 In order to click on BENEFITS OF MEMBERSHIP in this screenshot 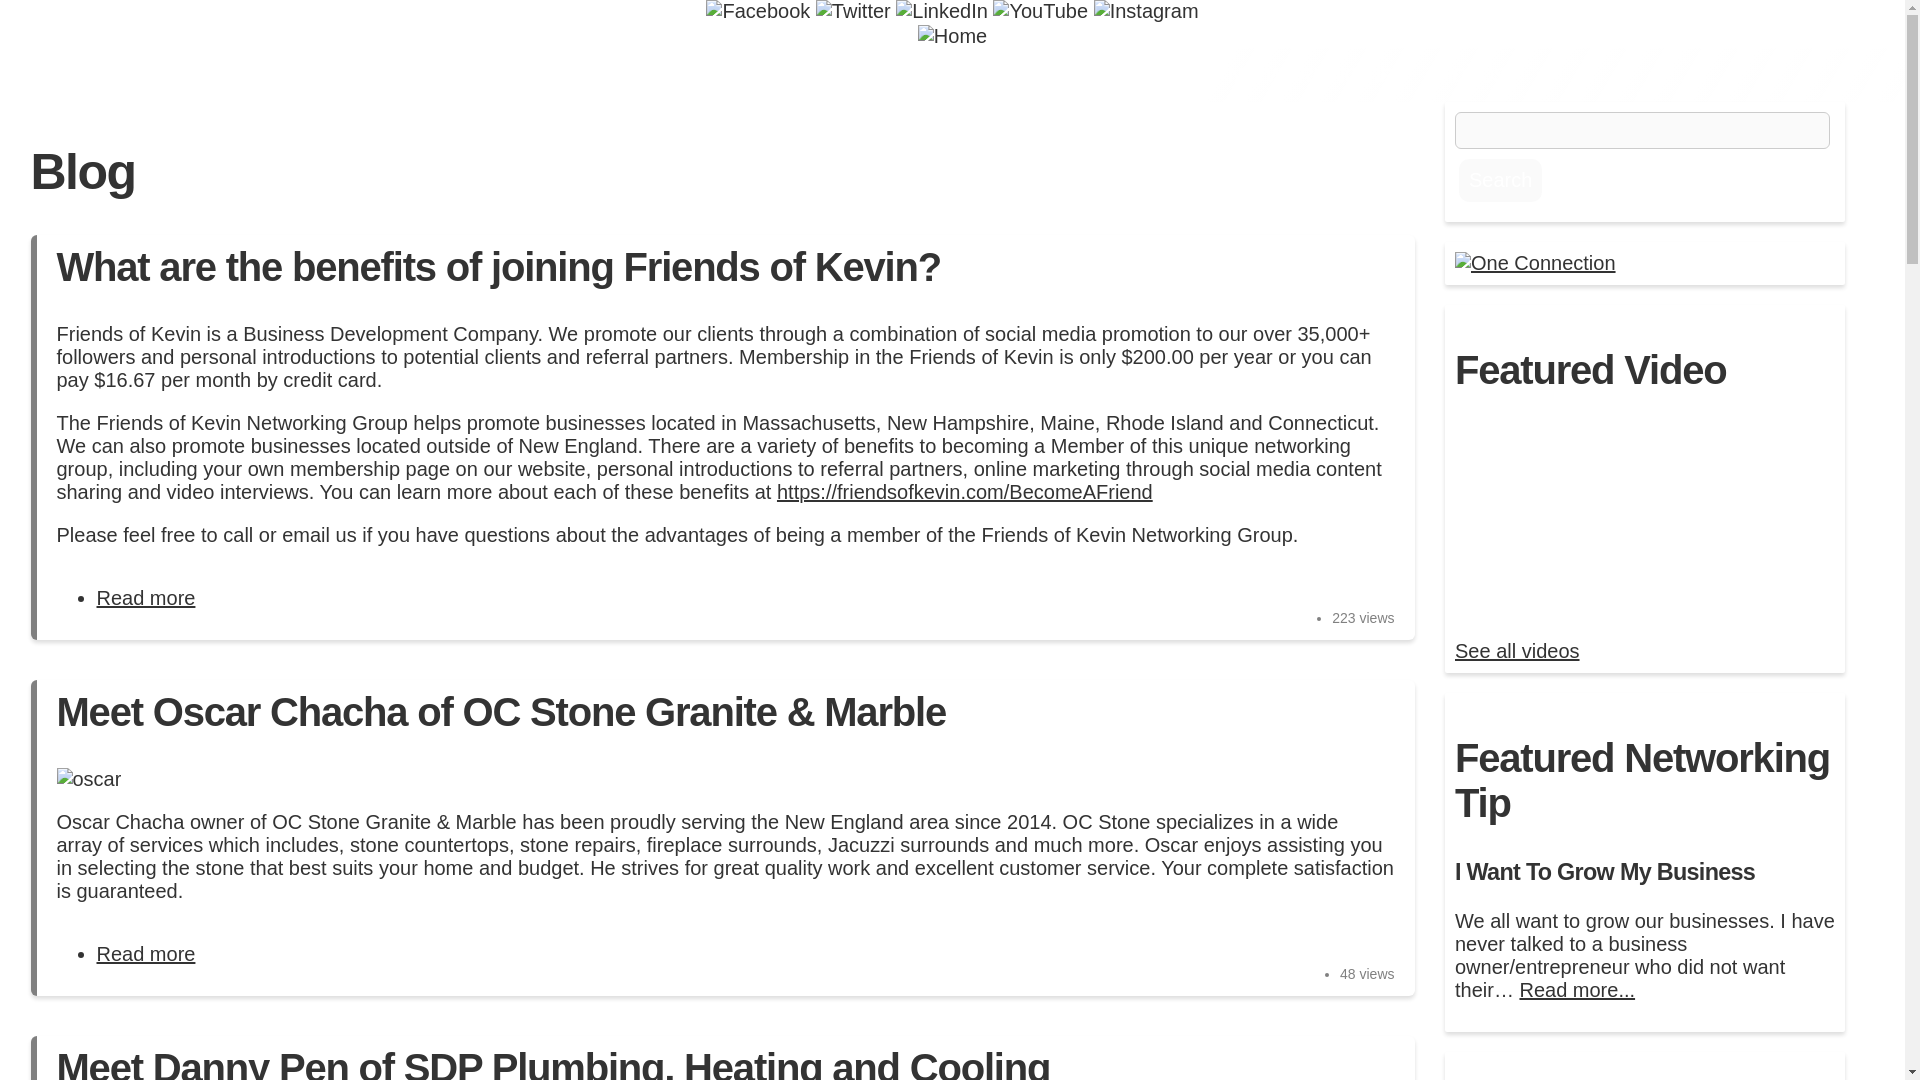, I will do `click(641, 74)`.